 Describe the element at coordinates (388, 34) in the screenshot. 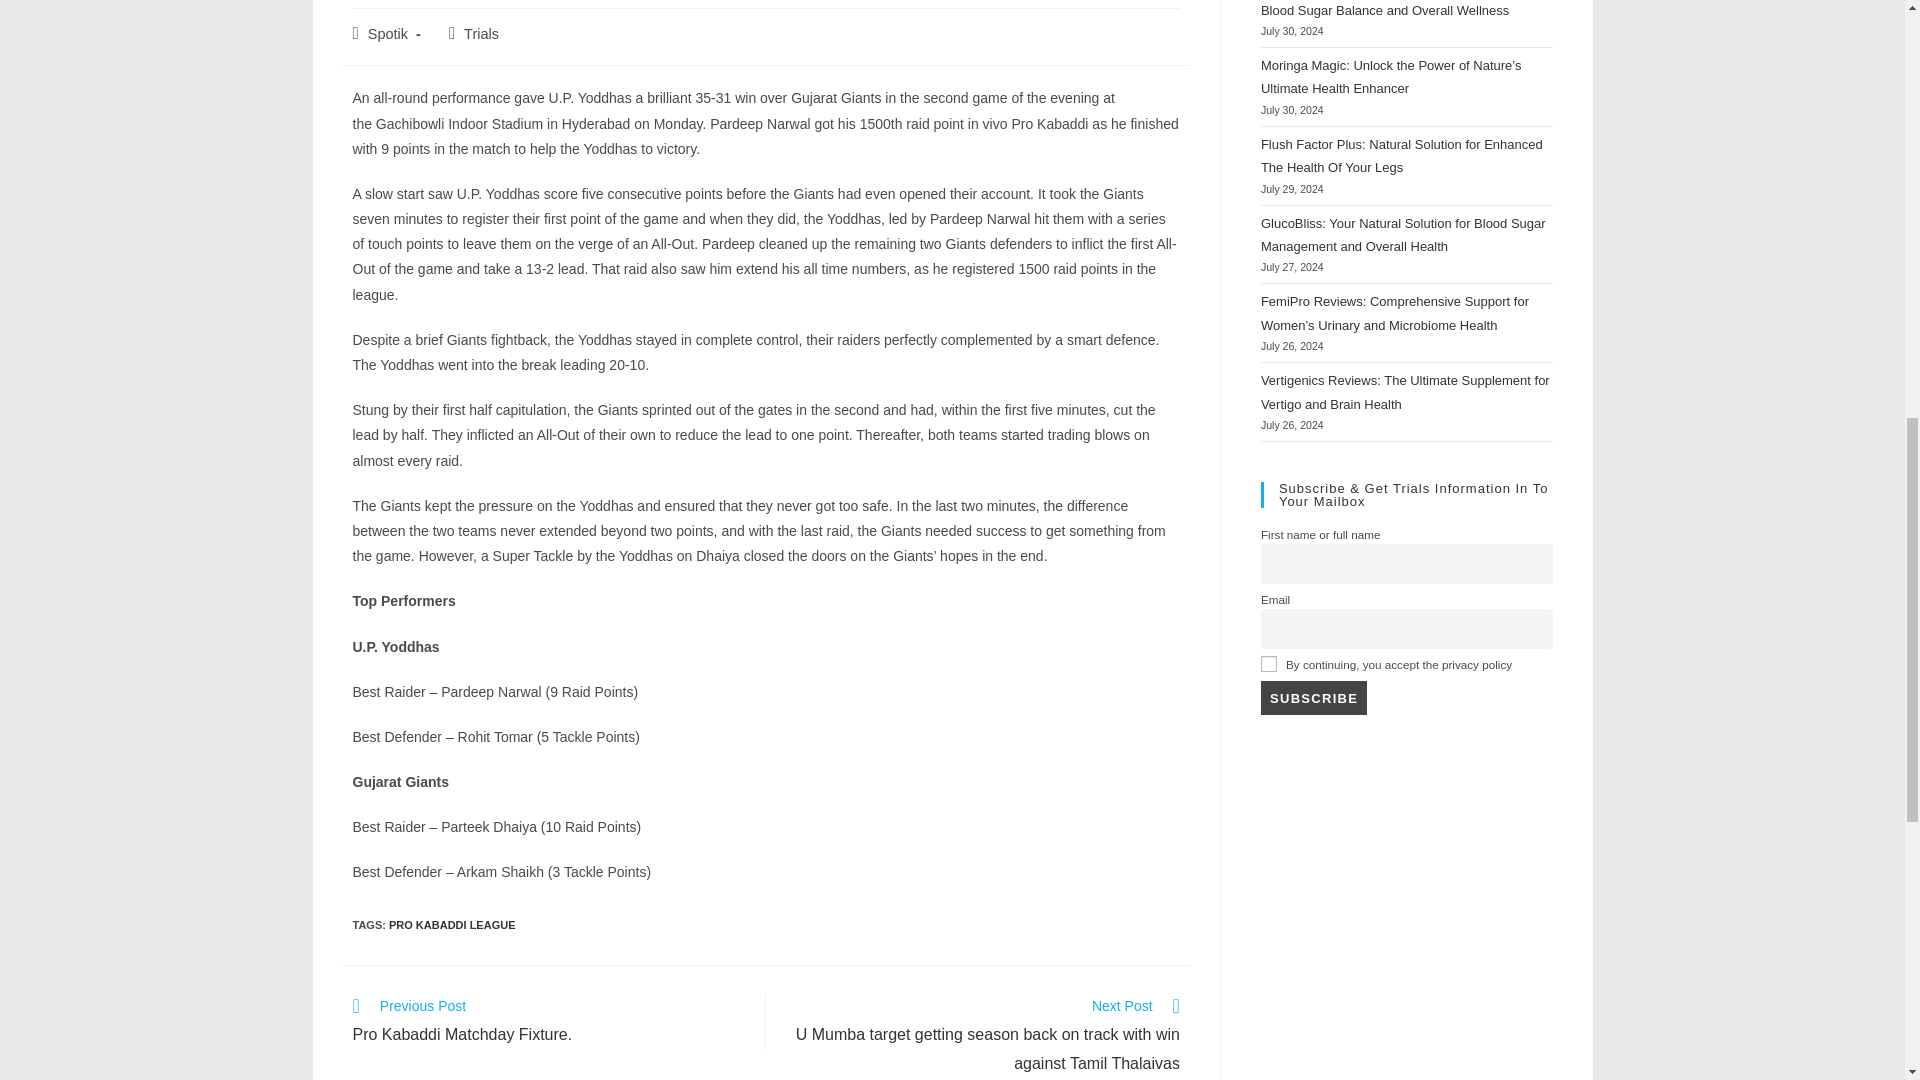

I see `Posts by Spotik` at that location.